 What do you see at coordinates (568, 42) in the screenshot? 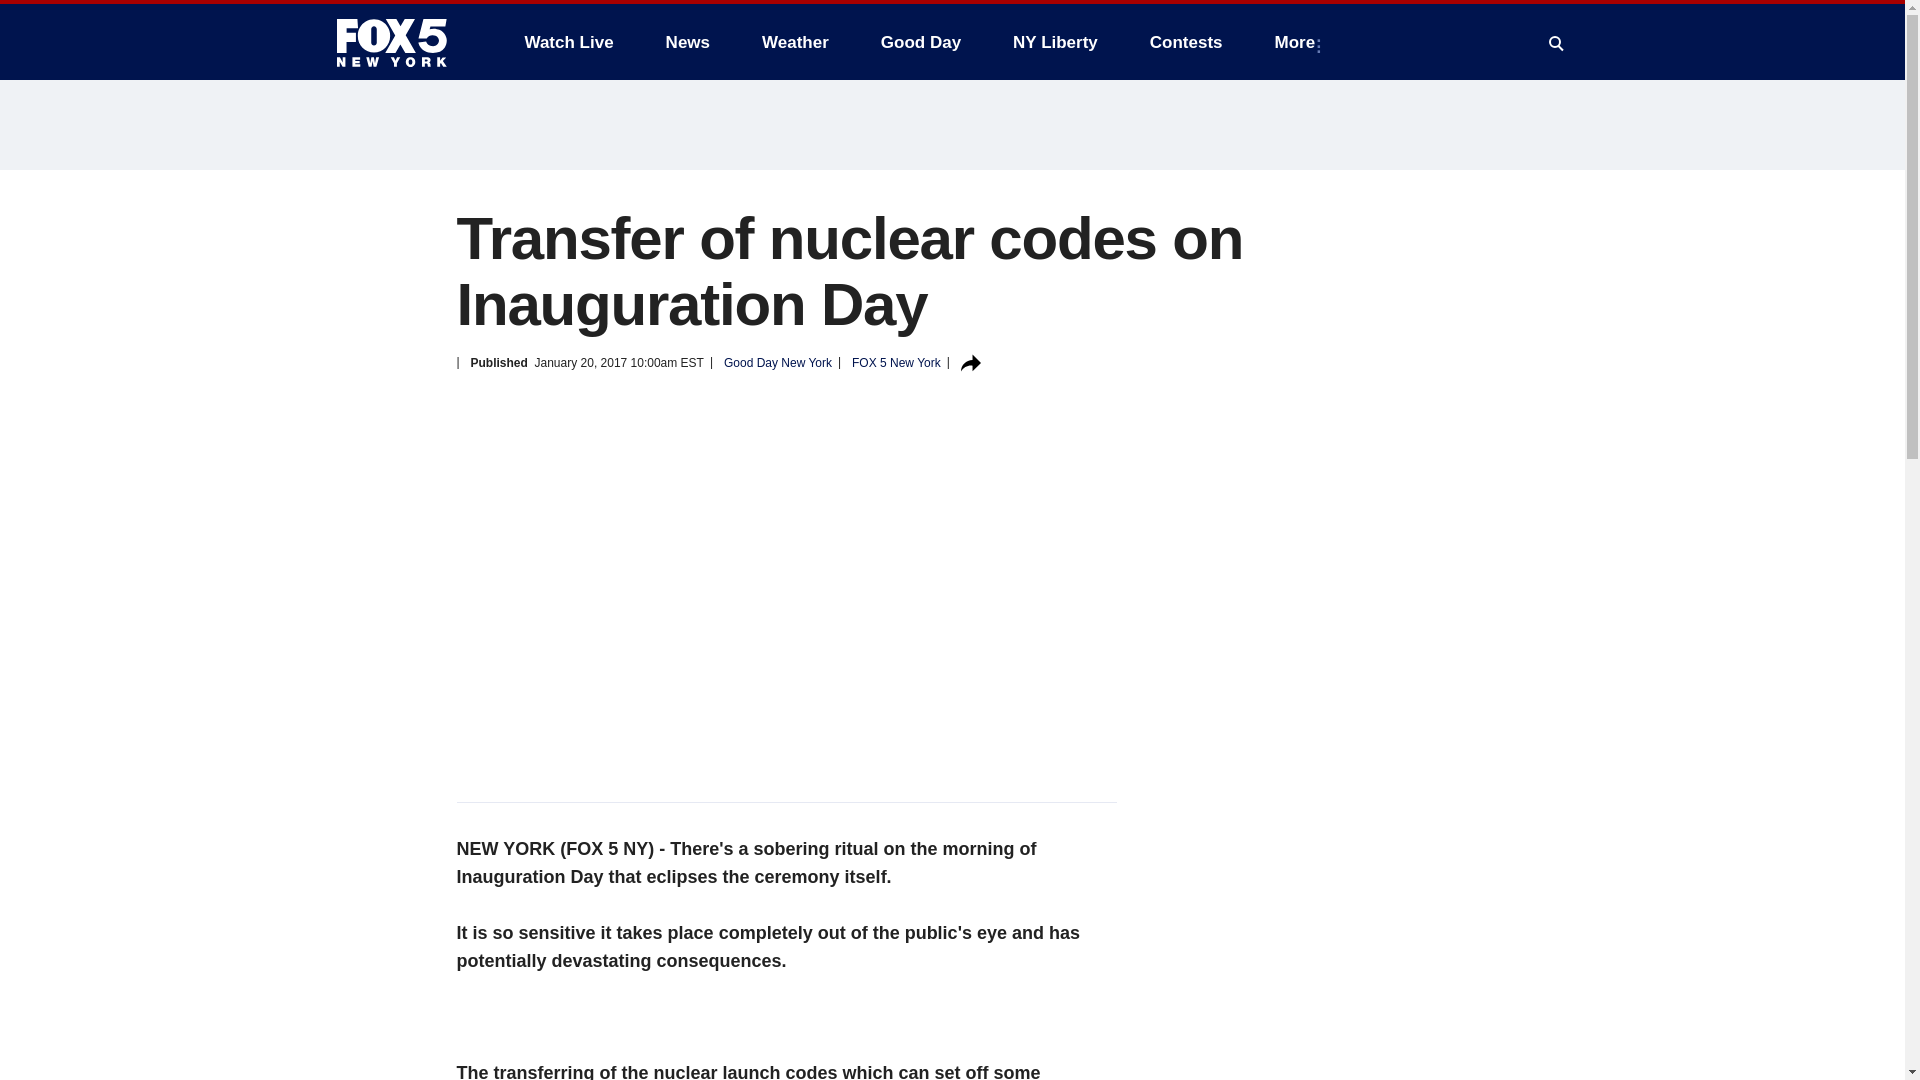
I see `Watch Live` at bounding box center [568, 42].